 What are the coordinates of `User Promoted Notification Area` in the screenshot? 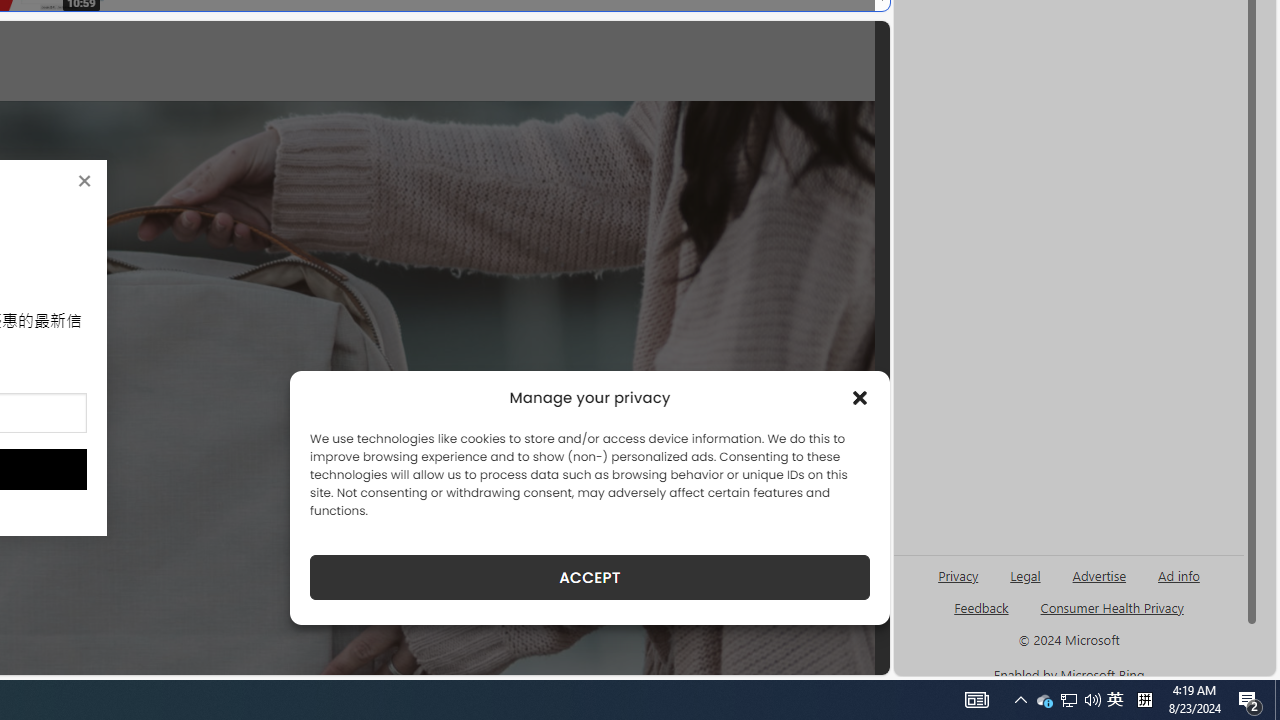 It's located at (982, 616).